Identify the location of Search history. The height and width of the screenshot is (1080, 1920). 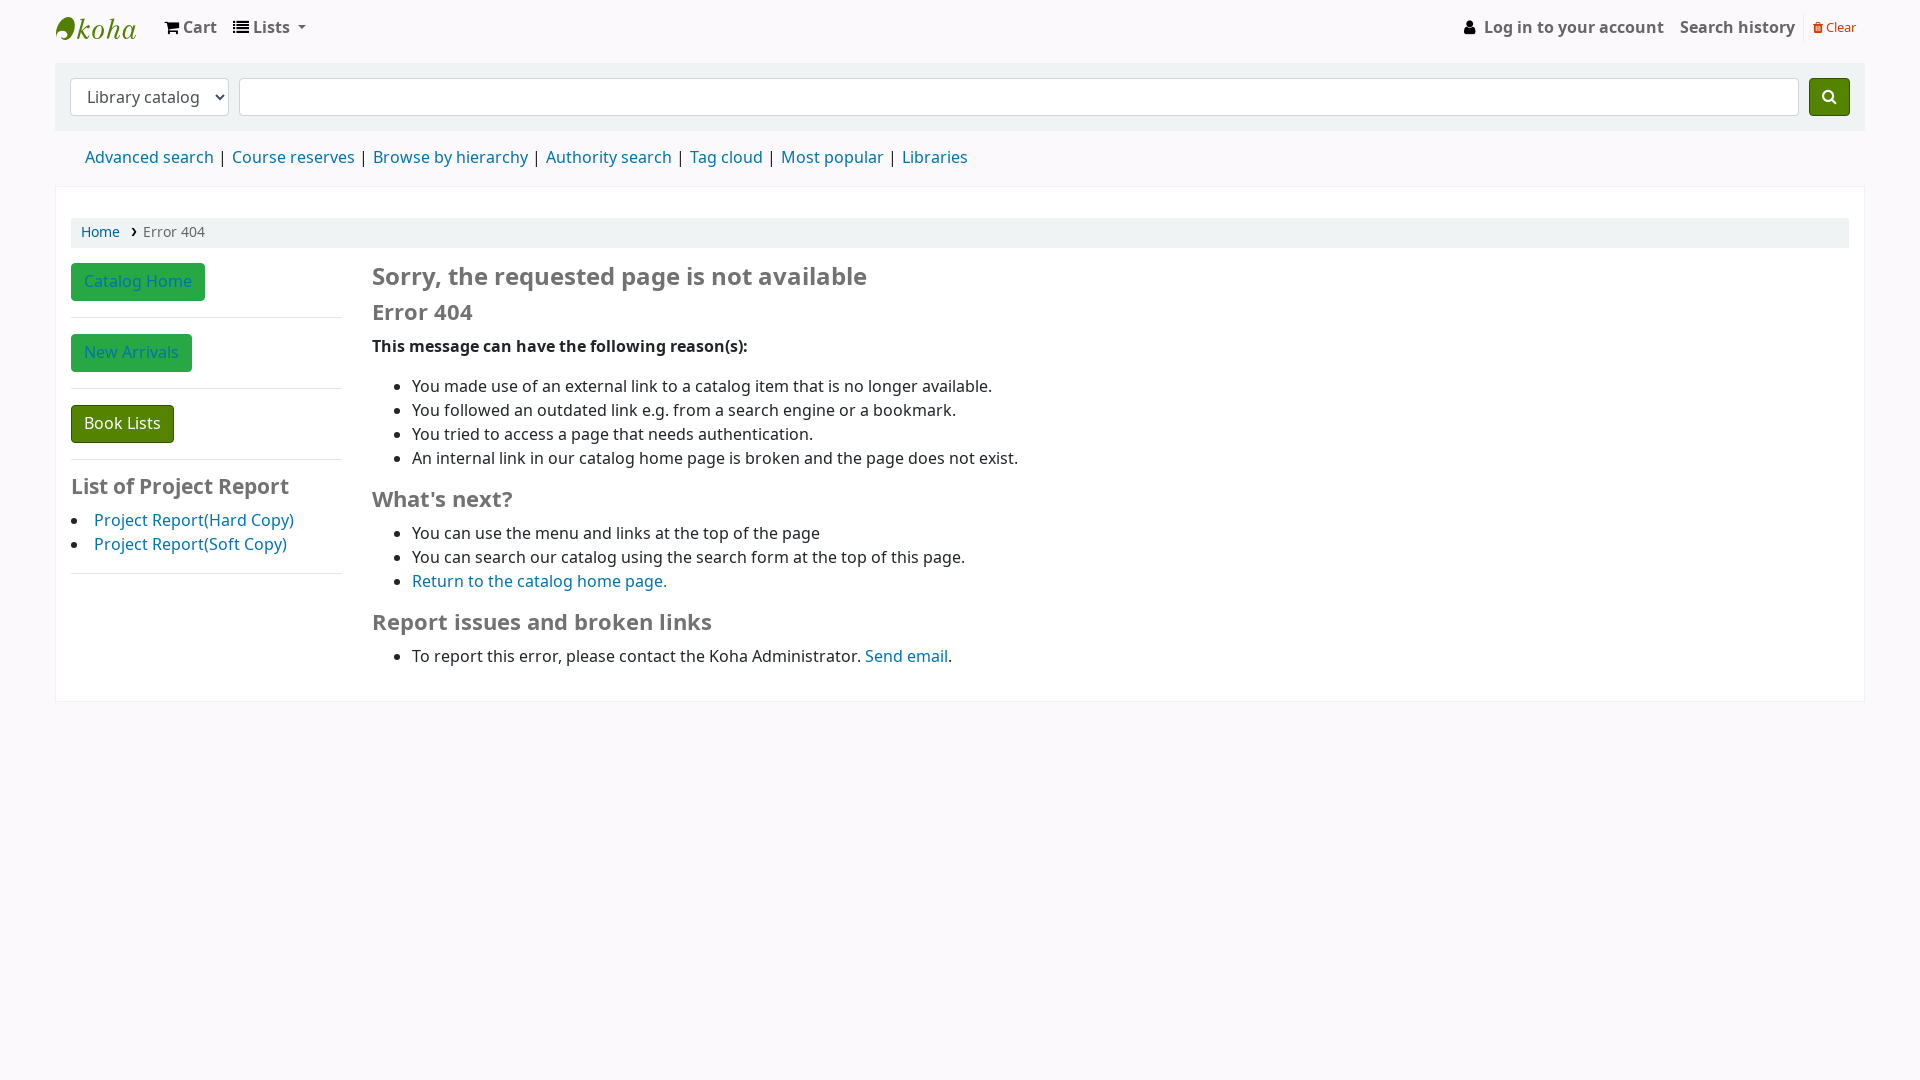
(1738, 28).